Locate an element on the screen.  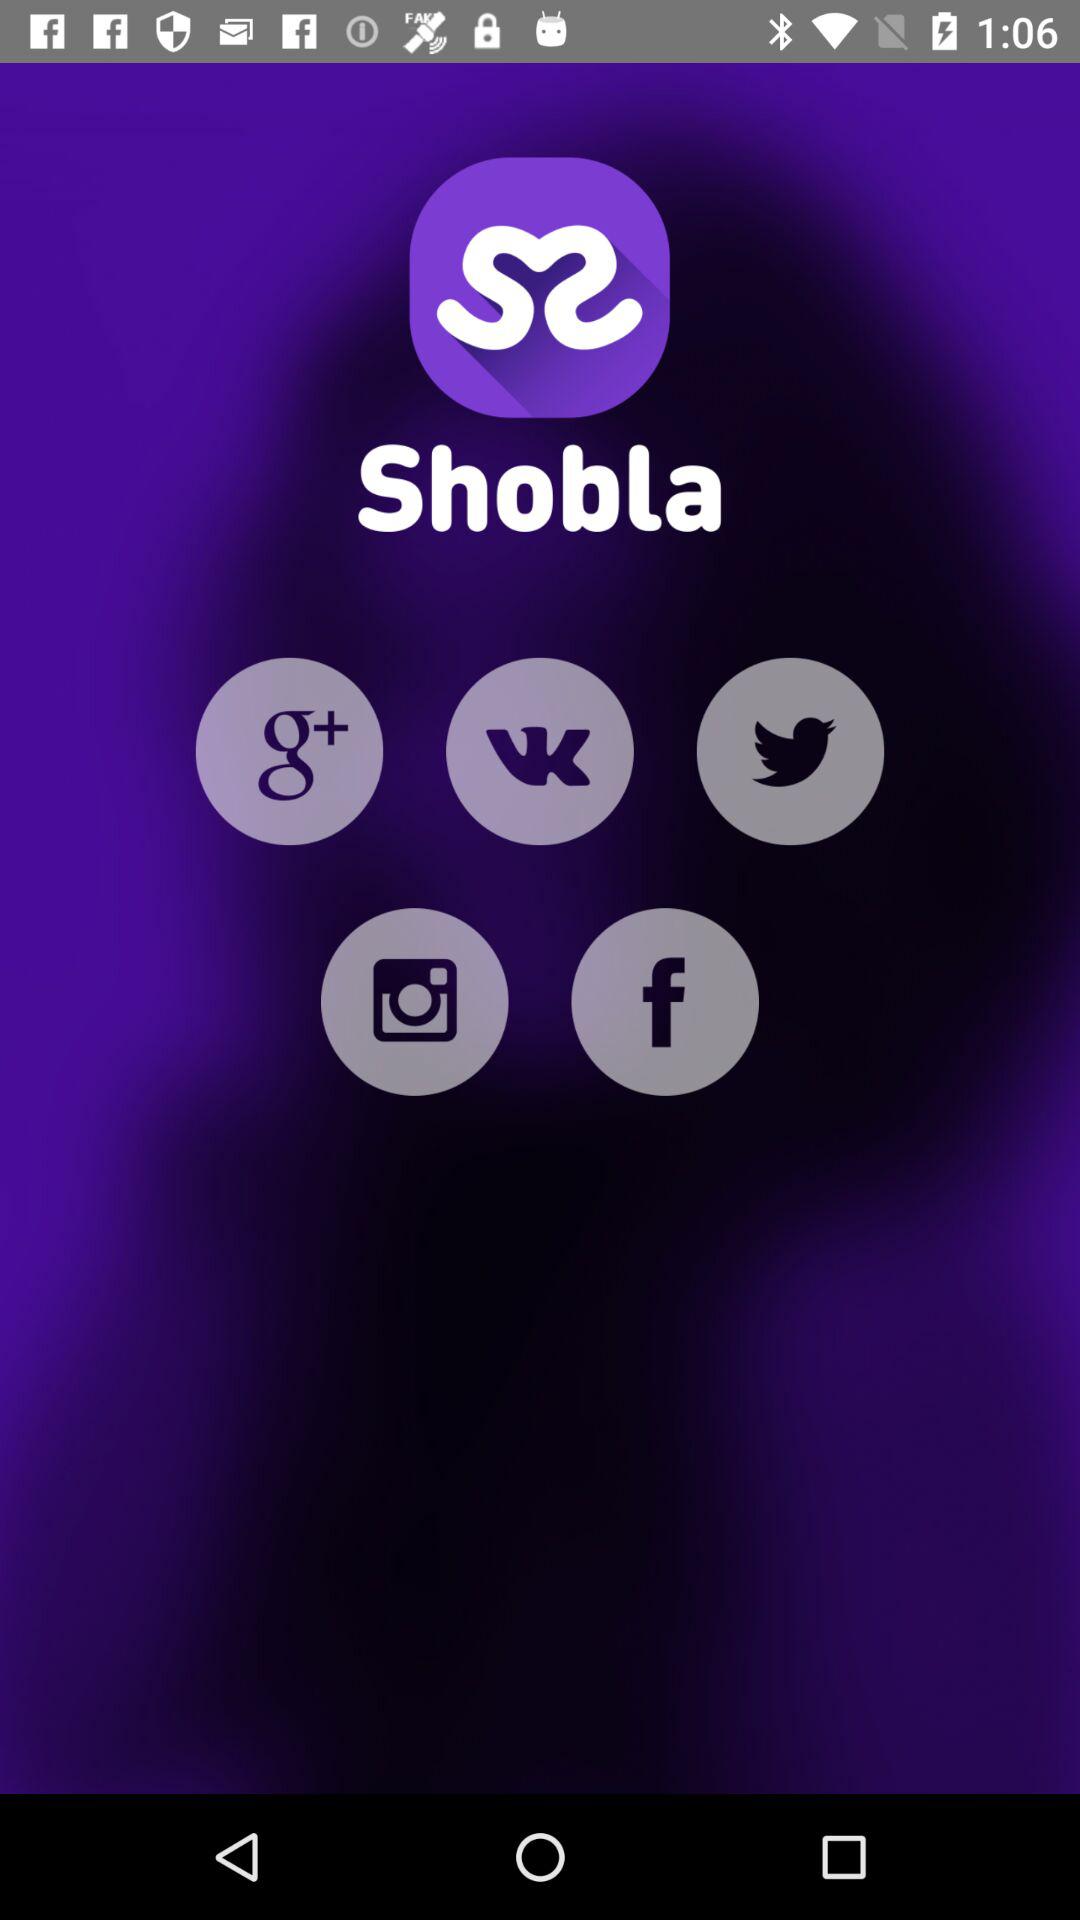
google plus icon is located at coordinates (289, 751).